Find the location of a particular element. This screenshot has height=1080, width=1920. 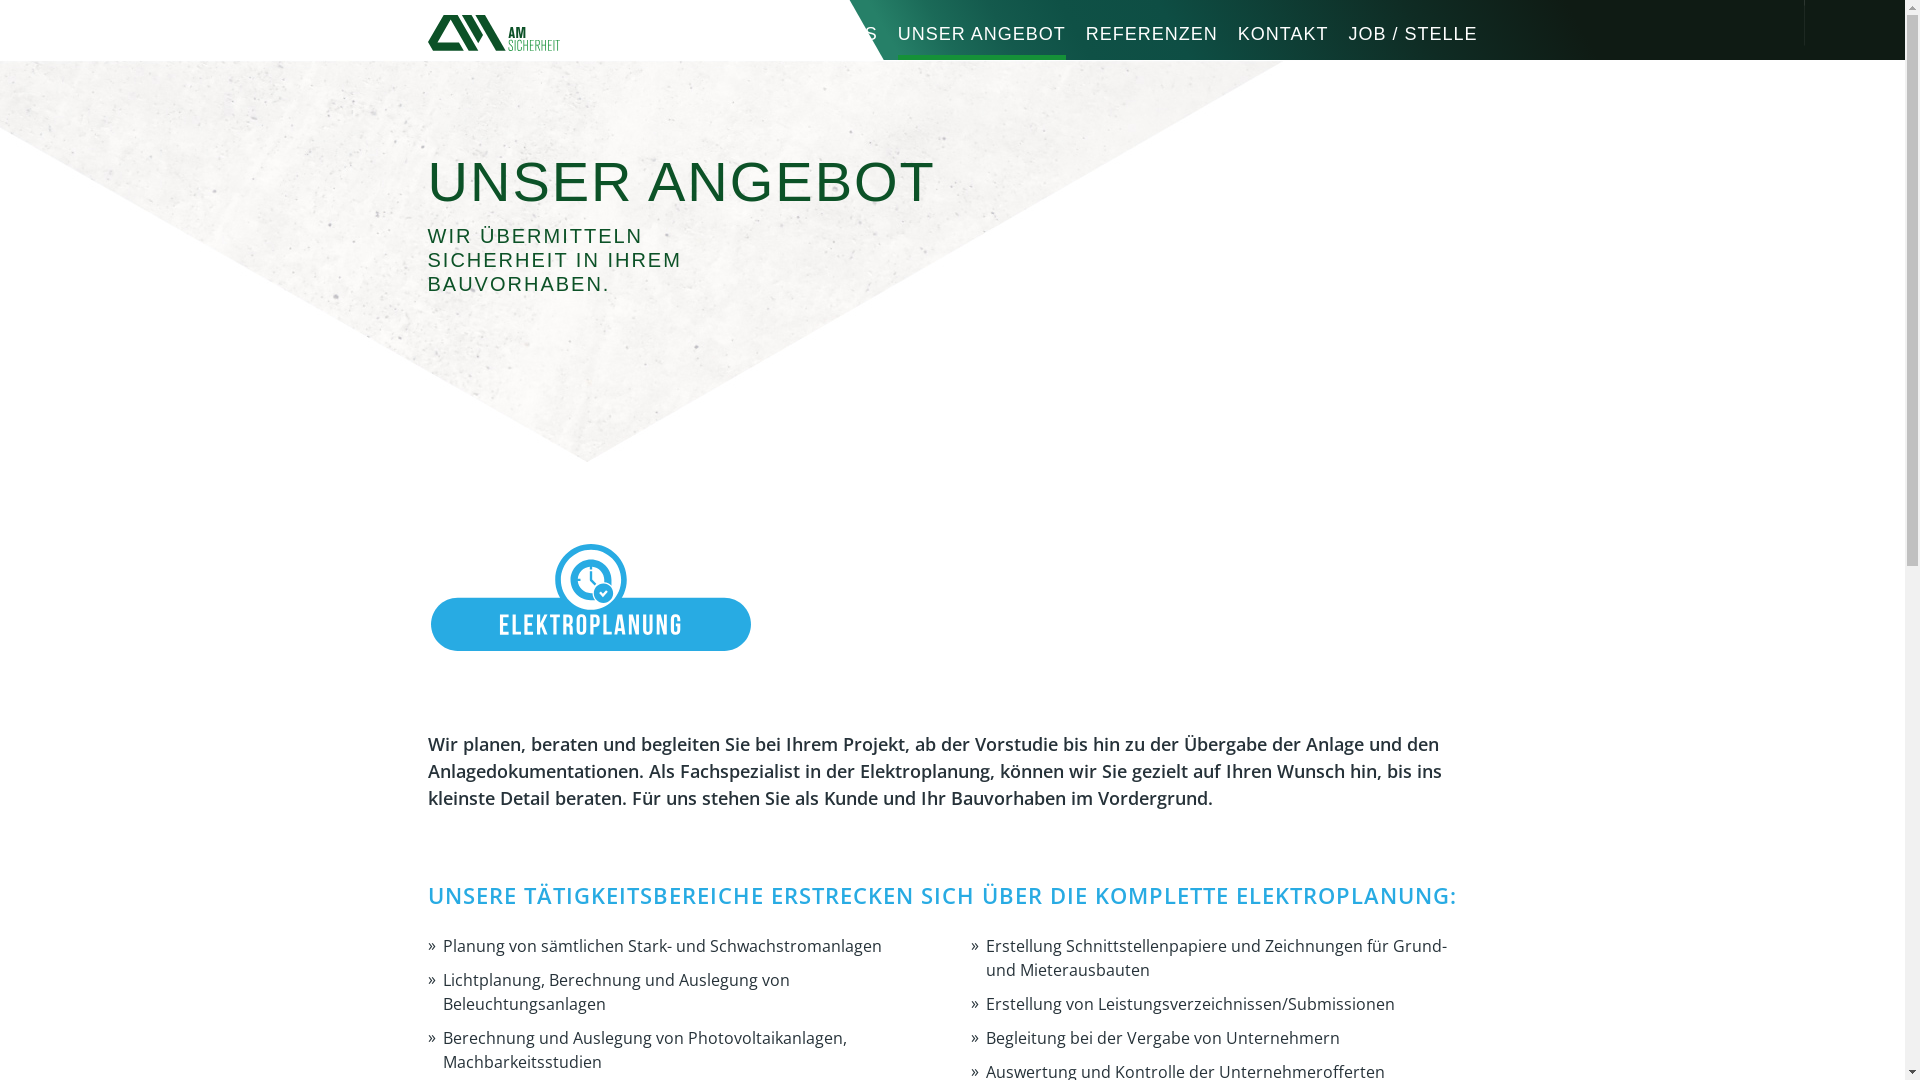

JOB / STELLE is located at coordinates (1412, 36).